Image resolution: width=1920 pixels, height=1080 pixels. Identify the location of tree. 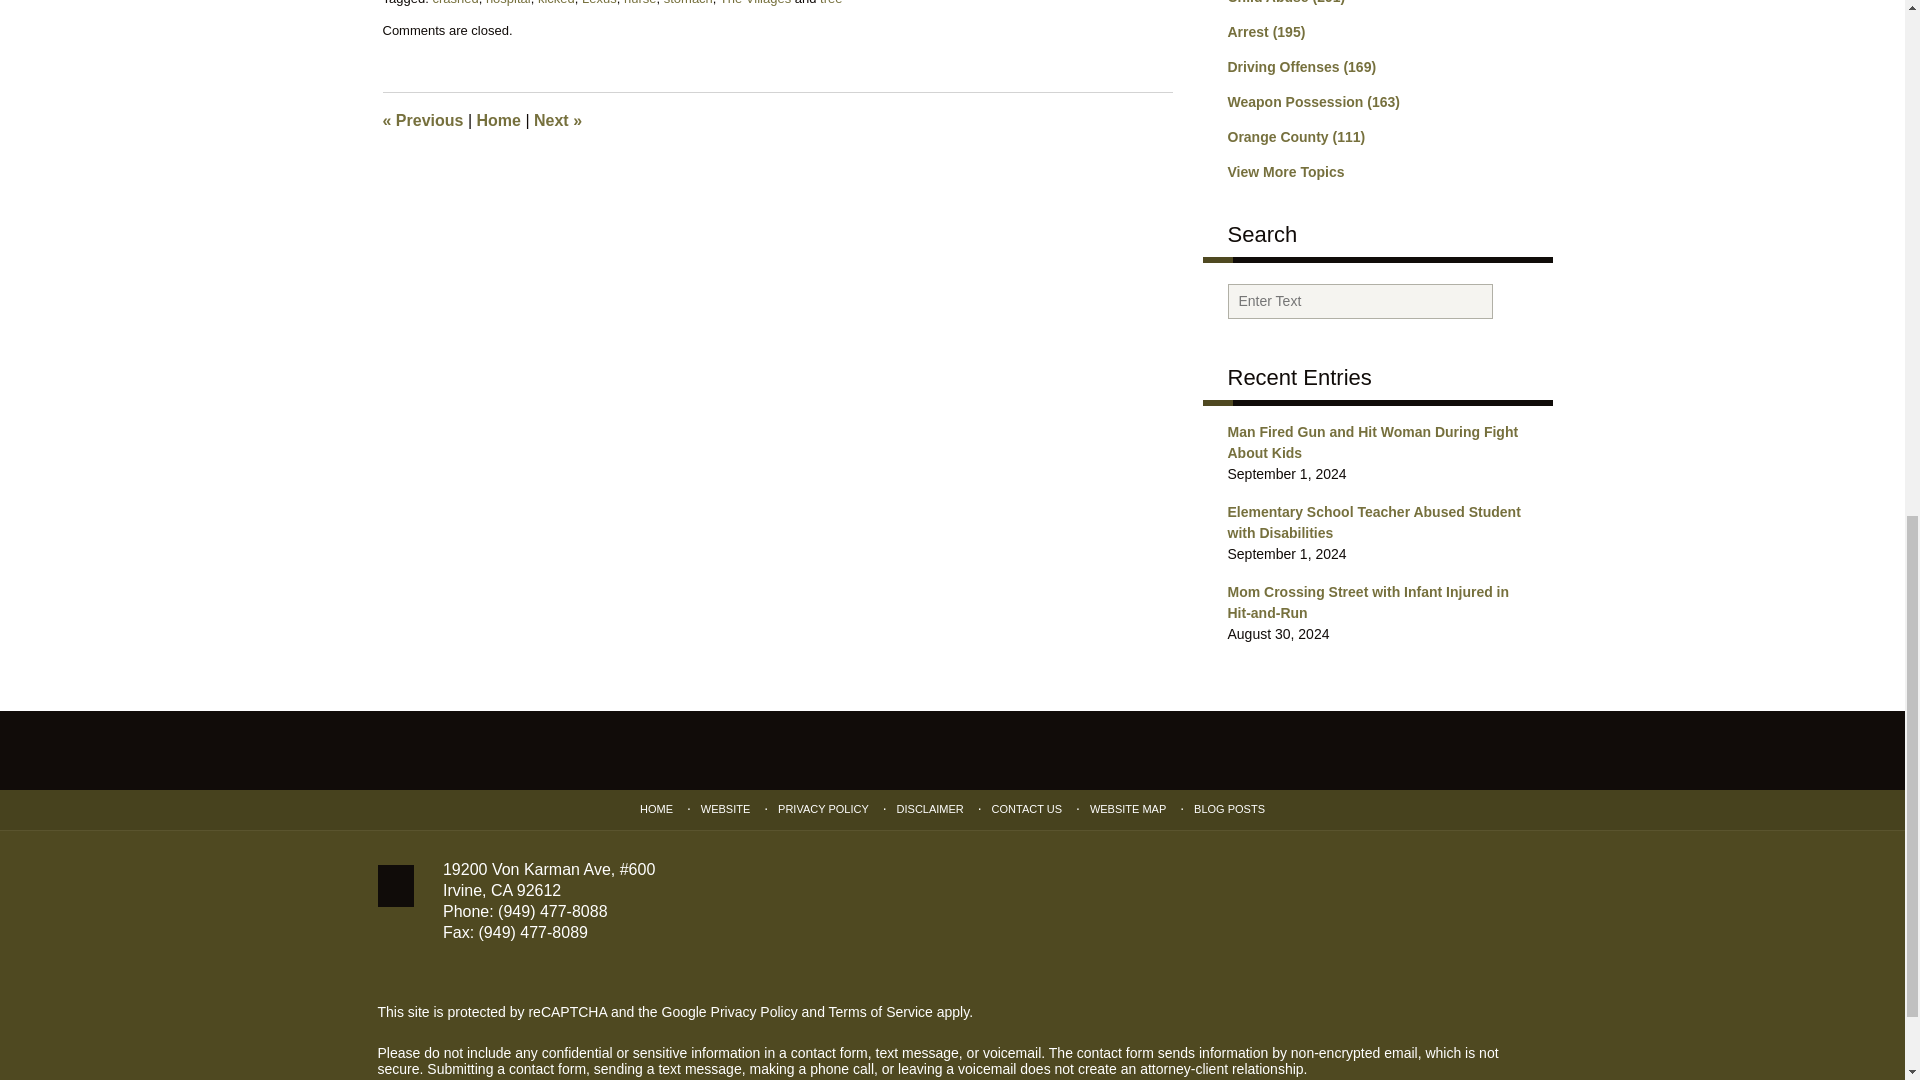
(830, 3).